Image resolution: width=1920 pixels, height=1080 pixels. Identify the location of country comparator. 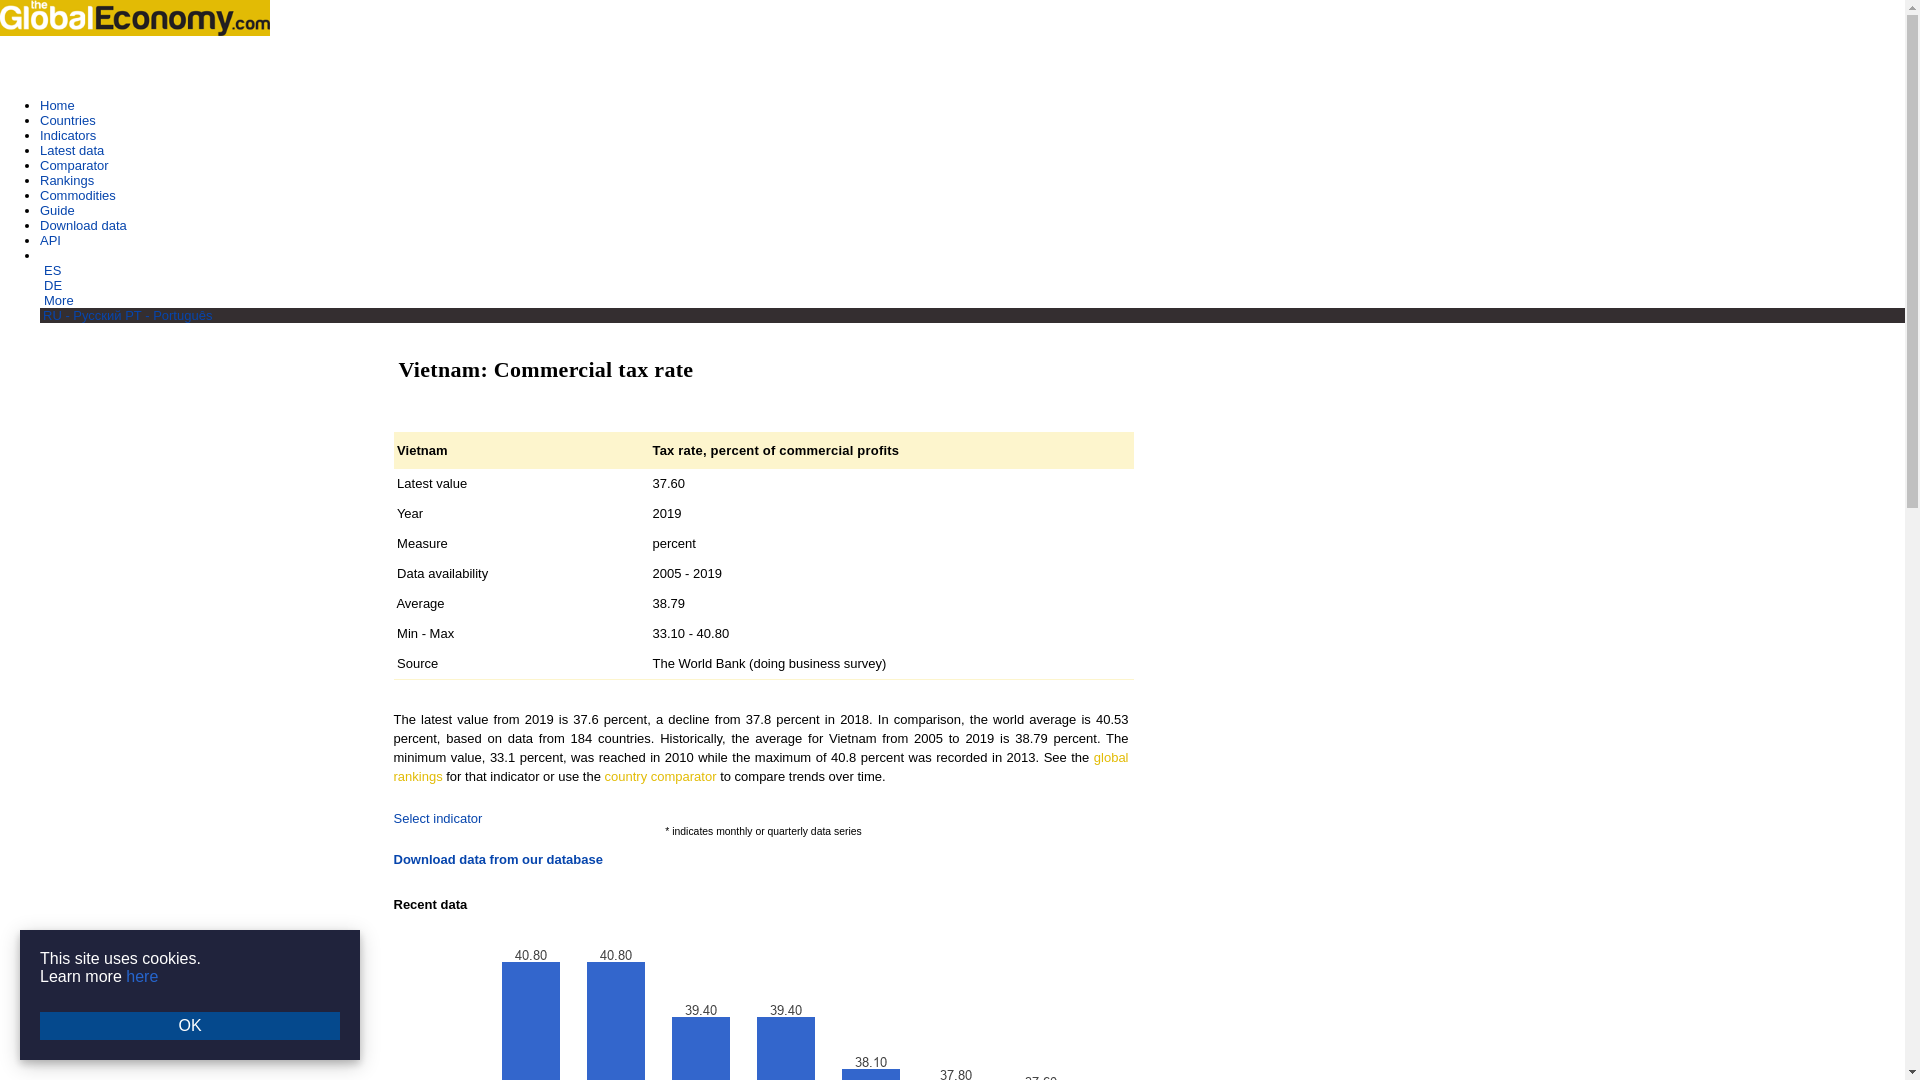
(660, 776).